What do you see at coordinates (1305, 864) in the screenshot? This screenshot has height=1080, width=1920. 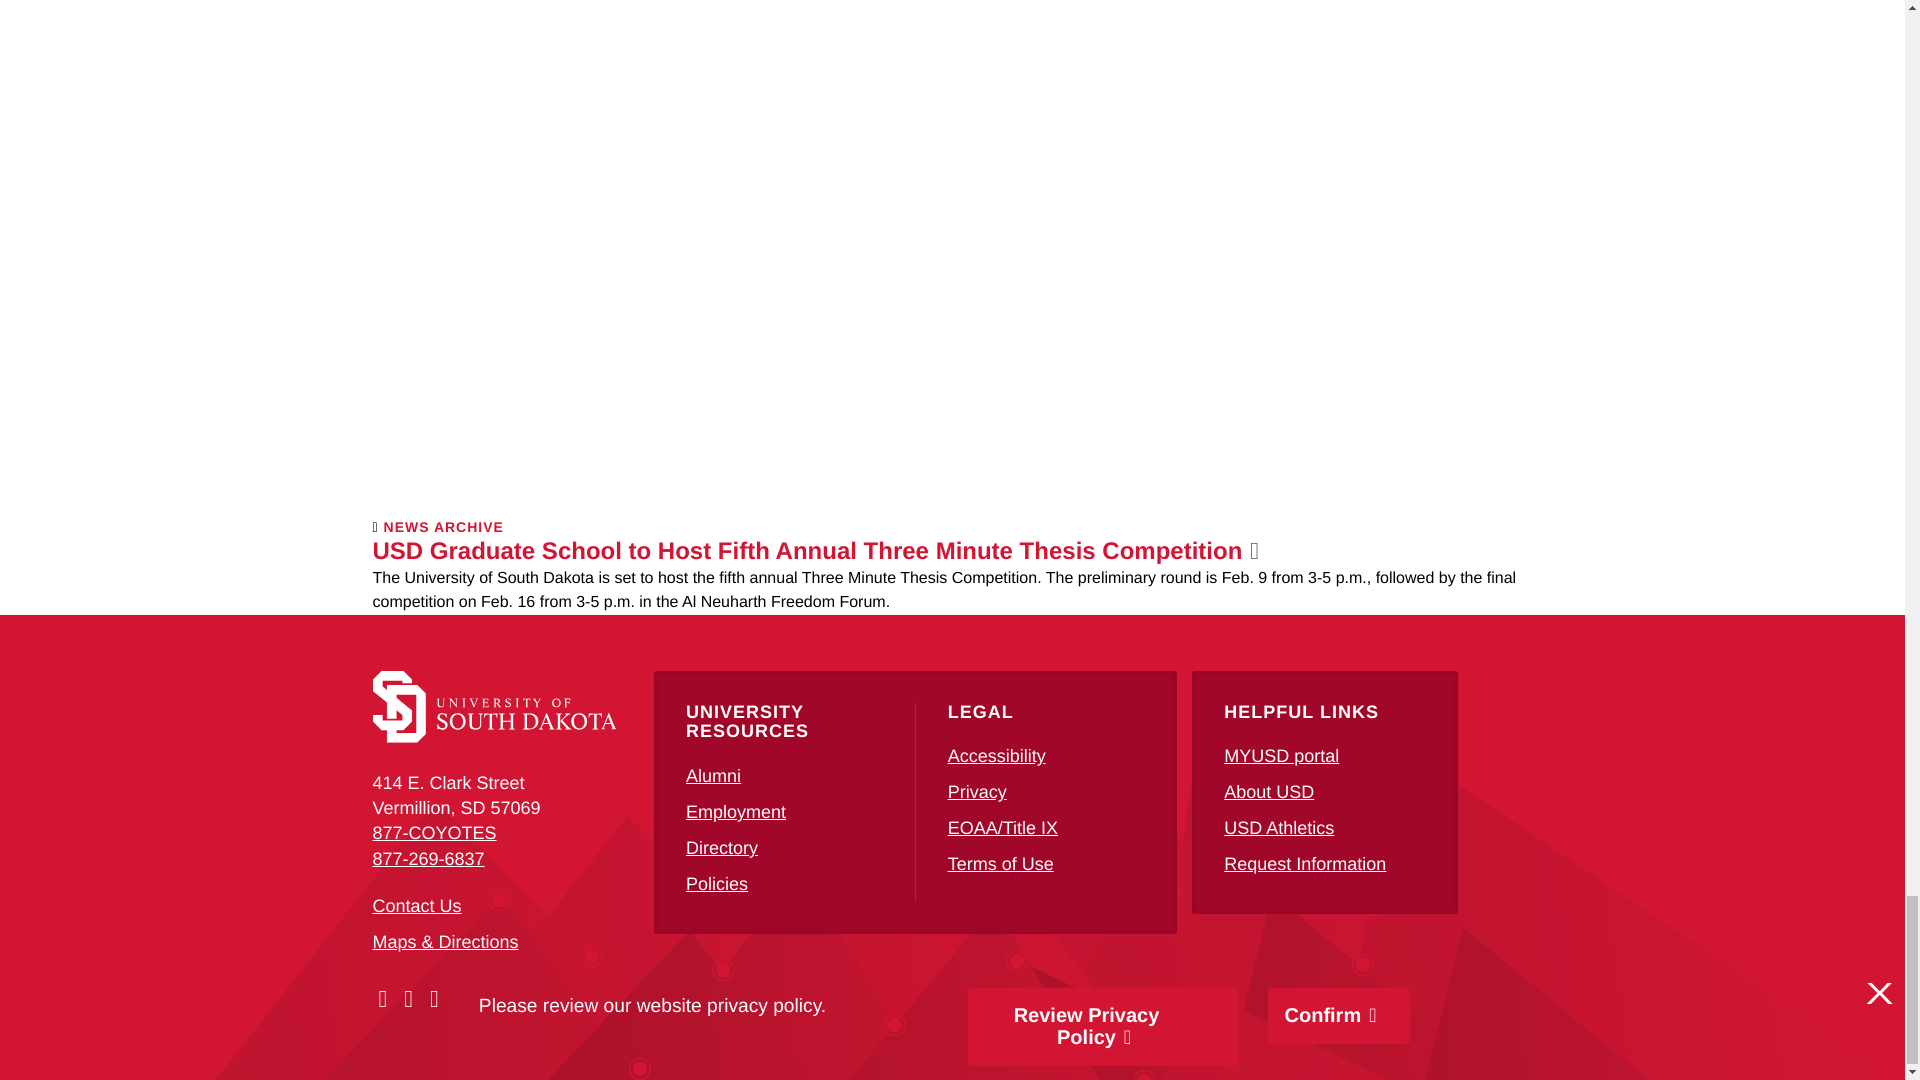 I see `Request Information` at bounding box center [1305, 864].